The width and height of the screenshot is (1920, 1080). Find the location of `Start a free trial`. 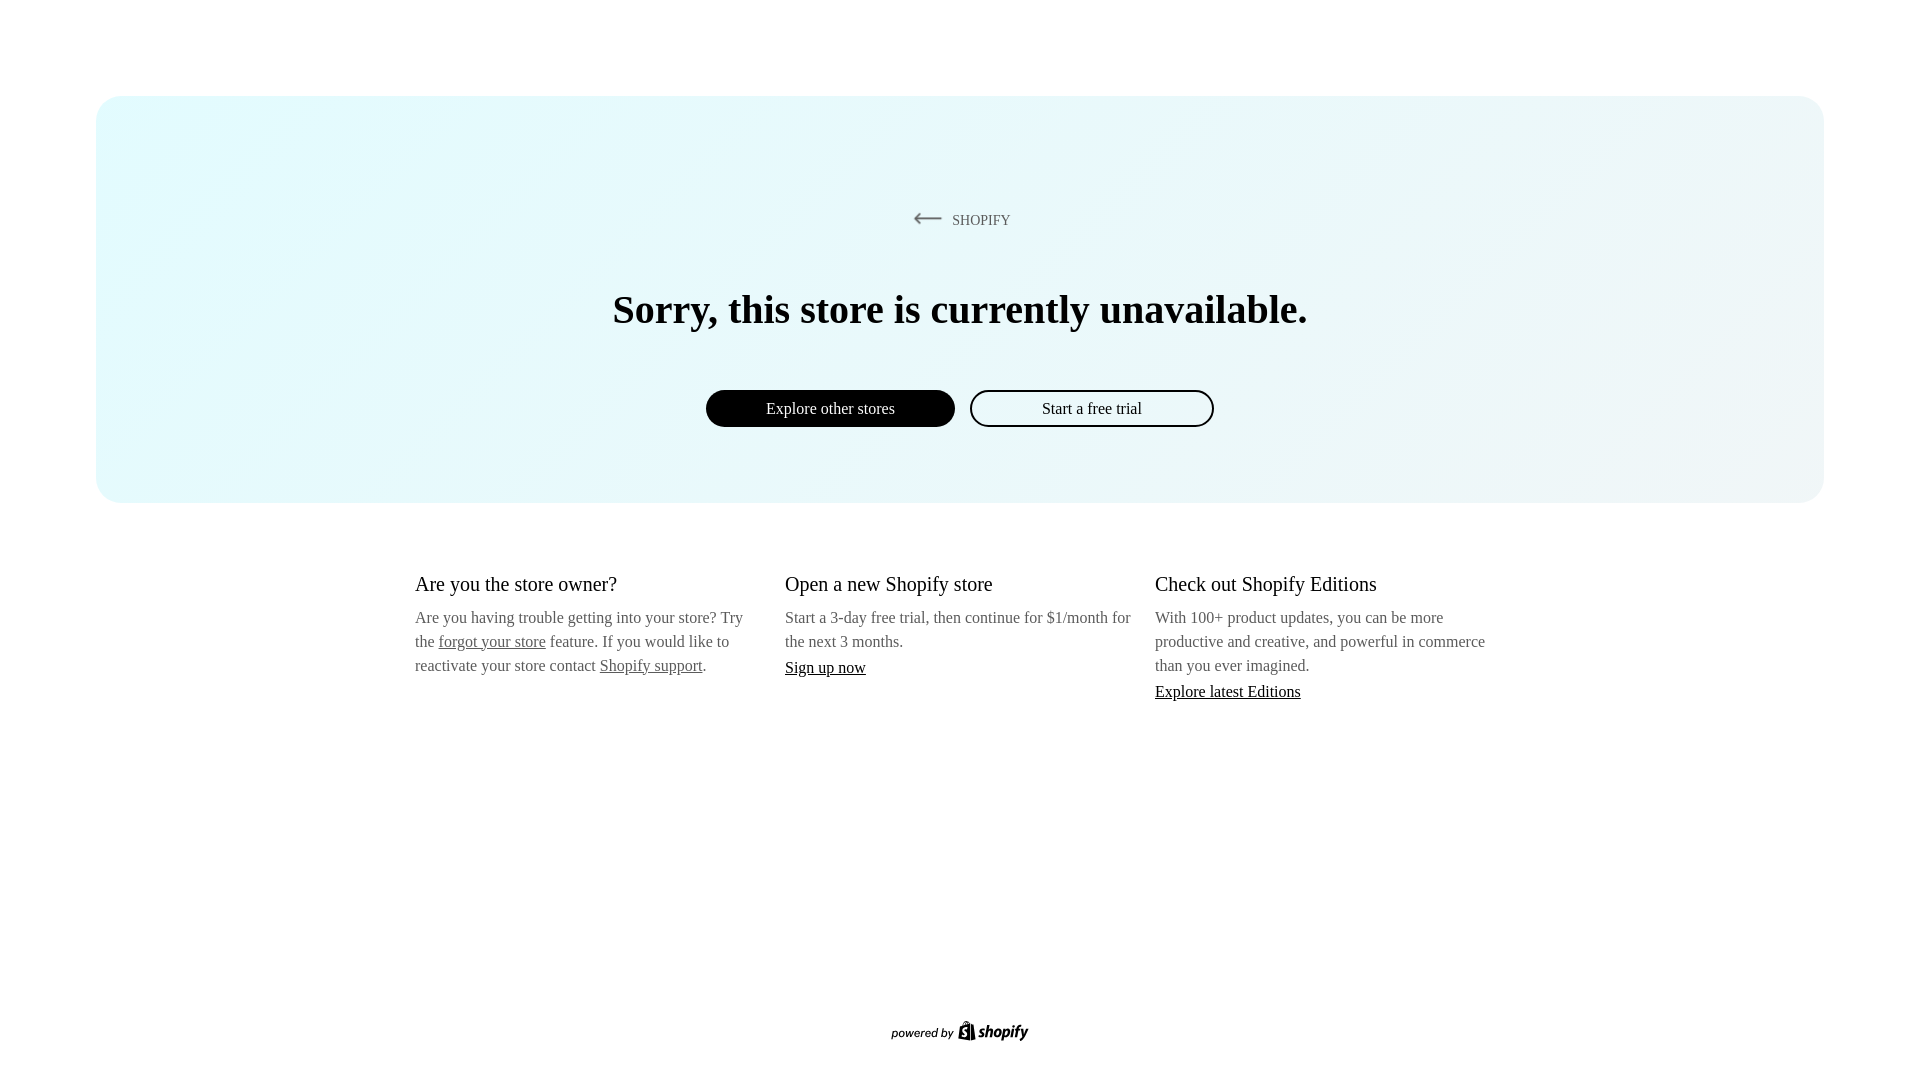

Start a free trial is located at coordinates (1091, 408).